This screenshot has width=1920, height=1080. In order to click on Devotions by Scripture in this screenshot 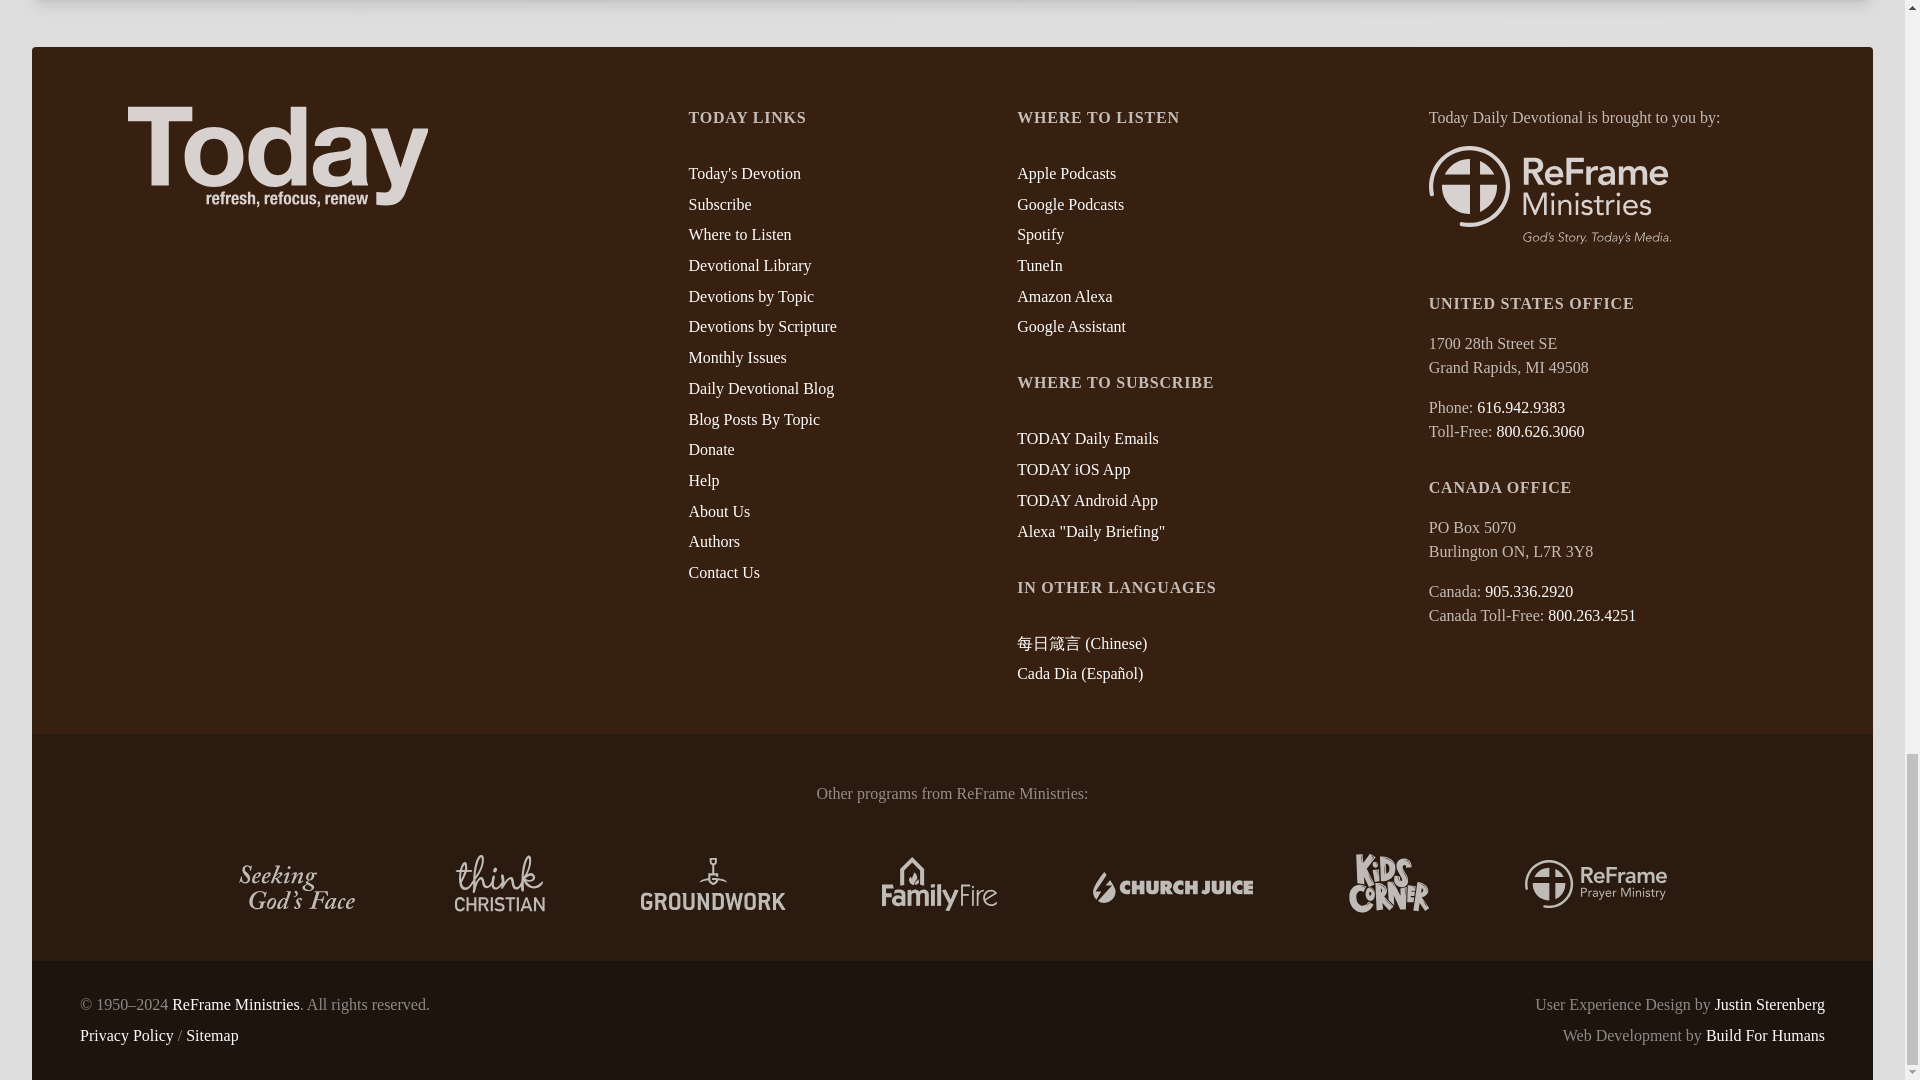, I will do `click(761, 326)`.